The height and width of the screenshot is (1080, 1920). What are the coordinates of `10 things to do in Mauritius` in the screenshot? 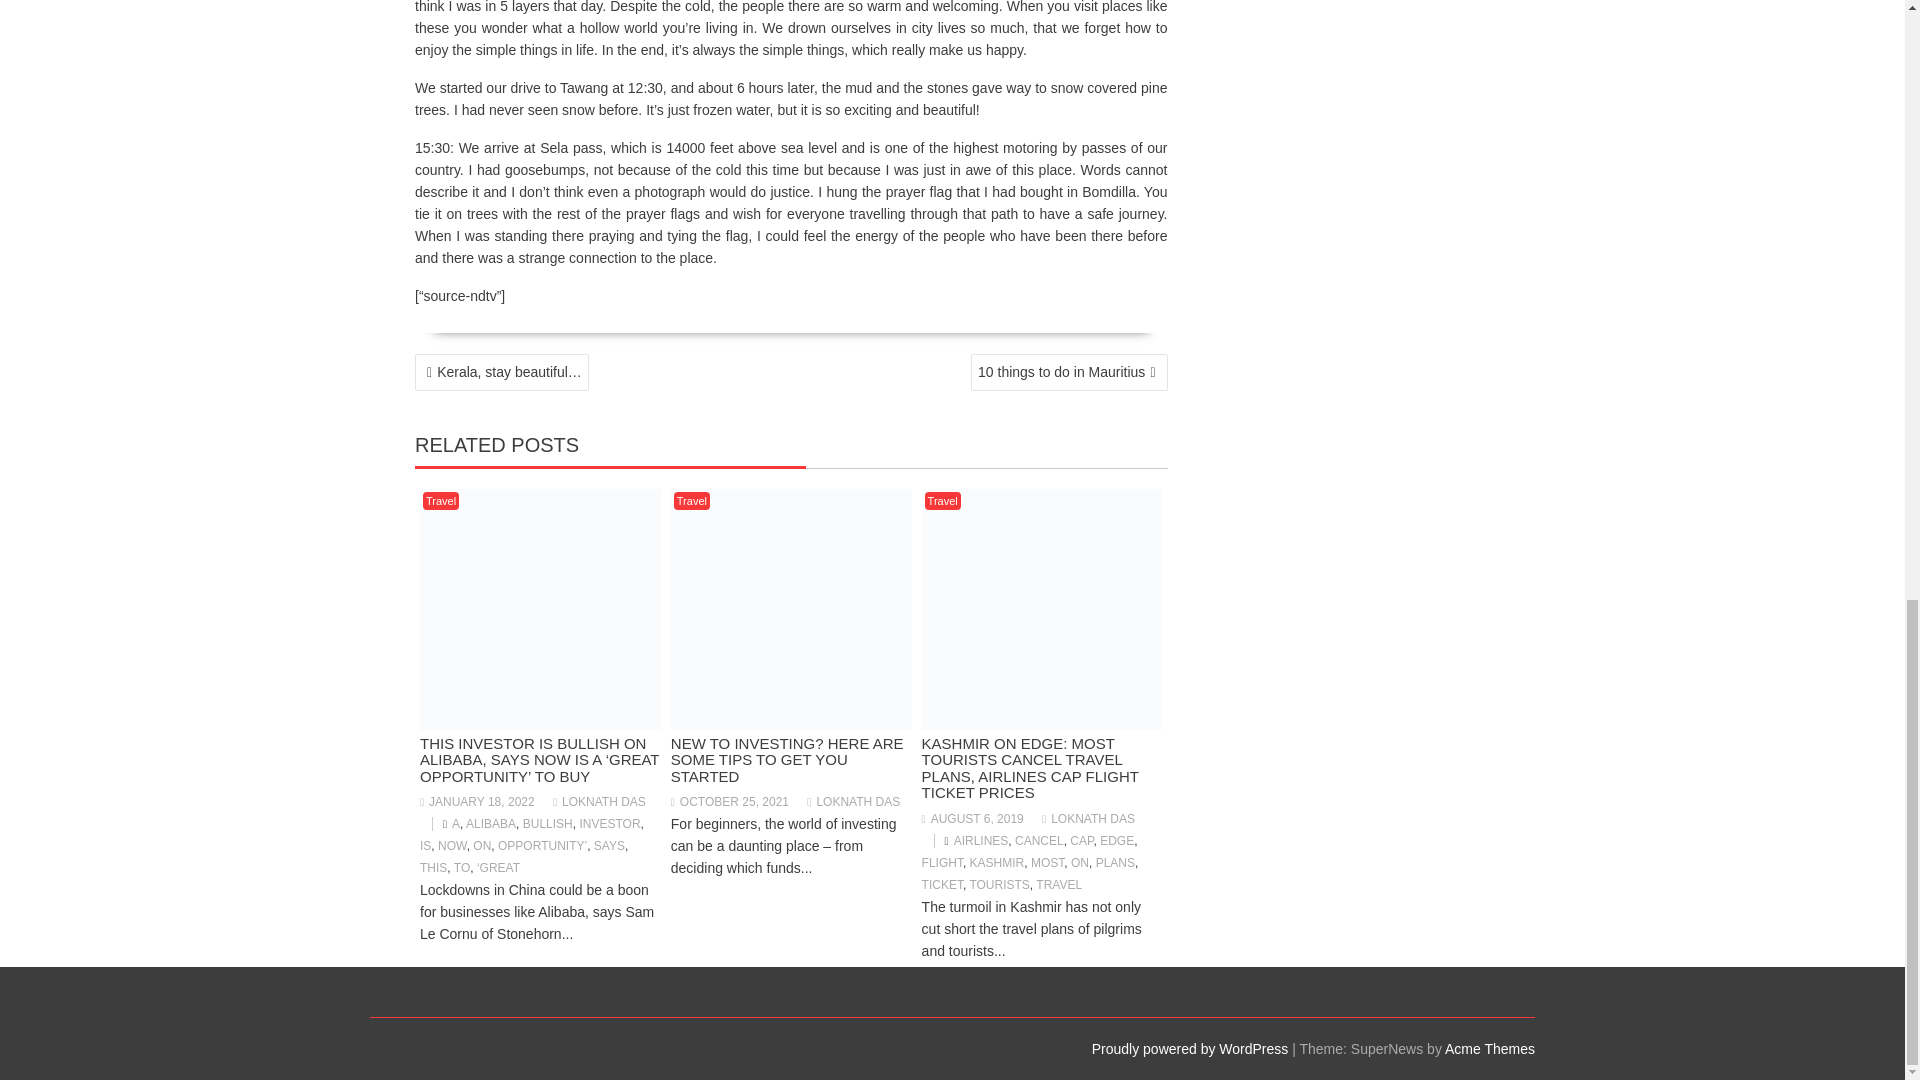 It's located at (1069, 372).